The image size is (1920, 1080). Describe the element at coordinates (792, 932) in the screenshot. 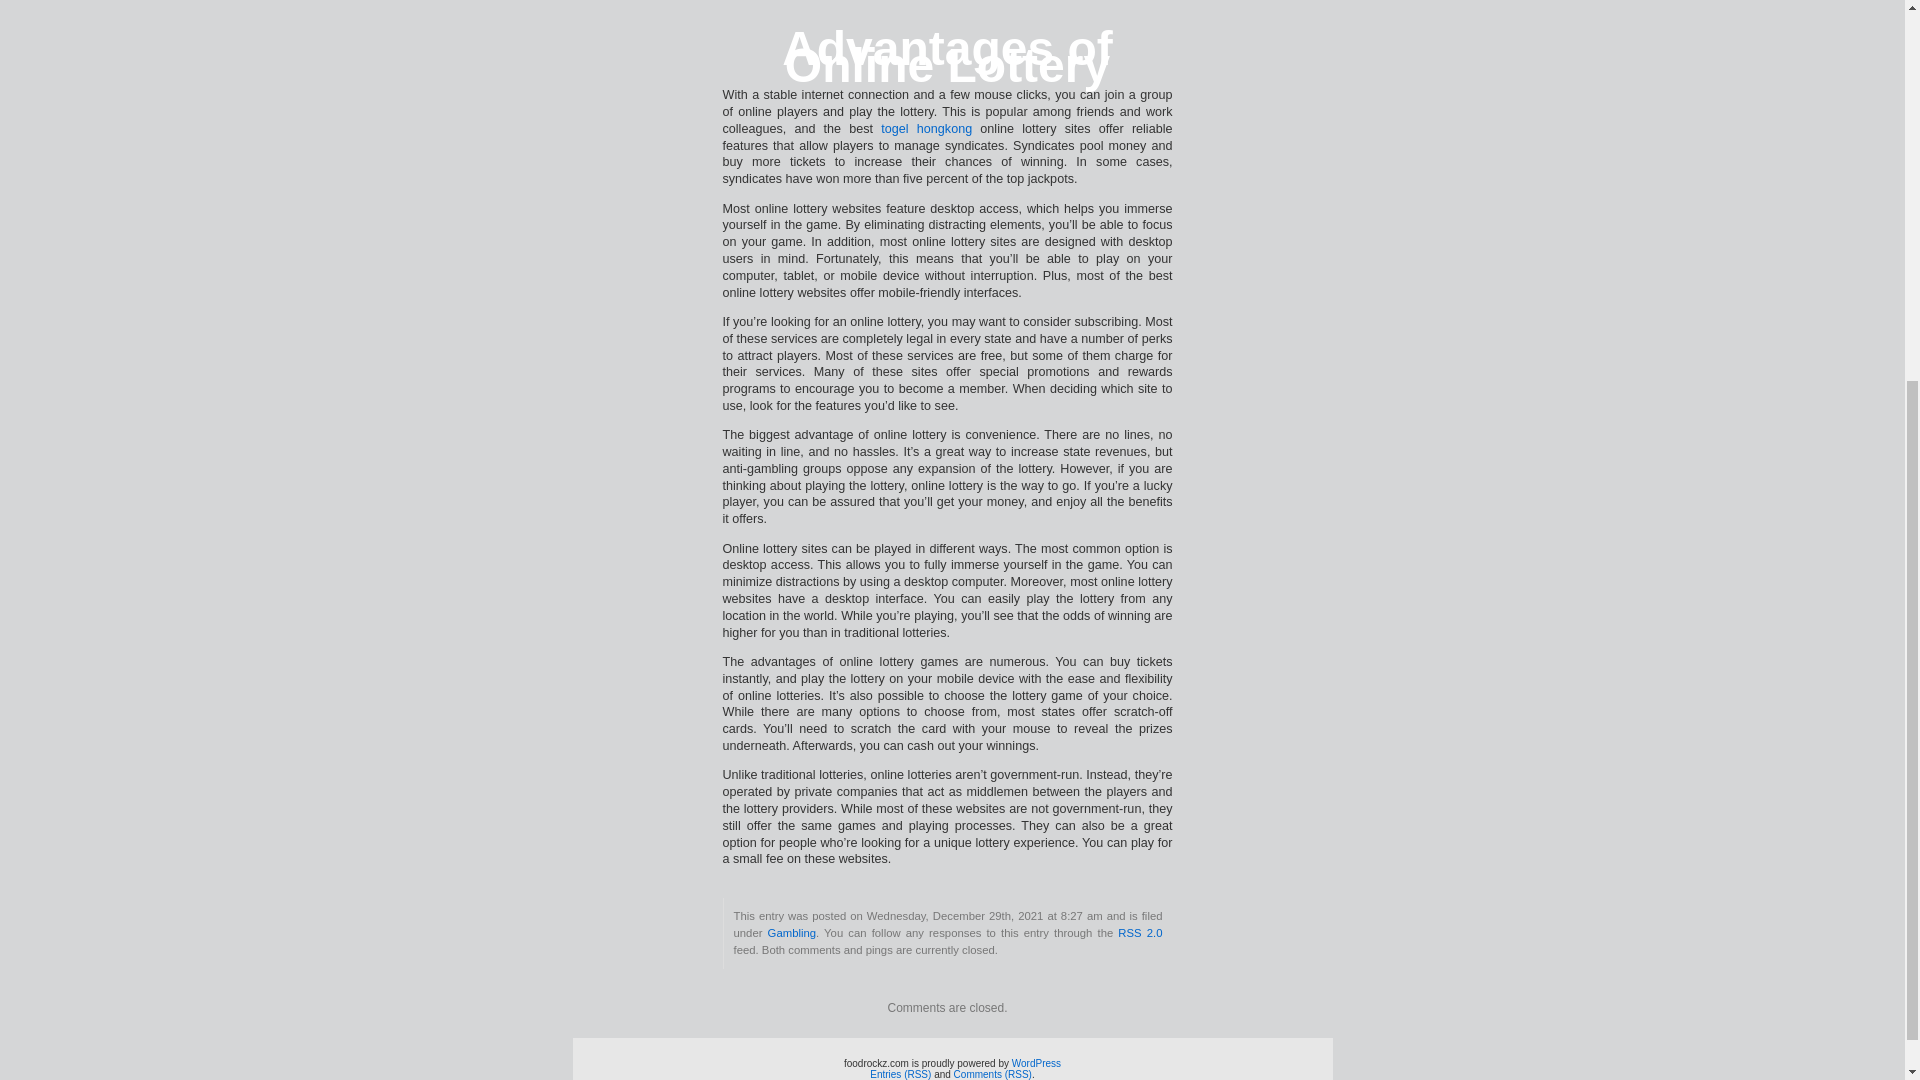

I see `Gambling` at that location.